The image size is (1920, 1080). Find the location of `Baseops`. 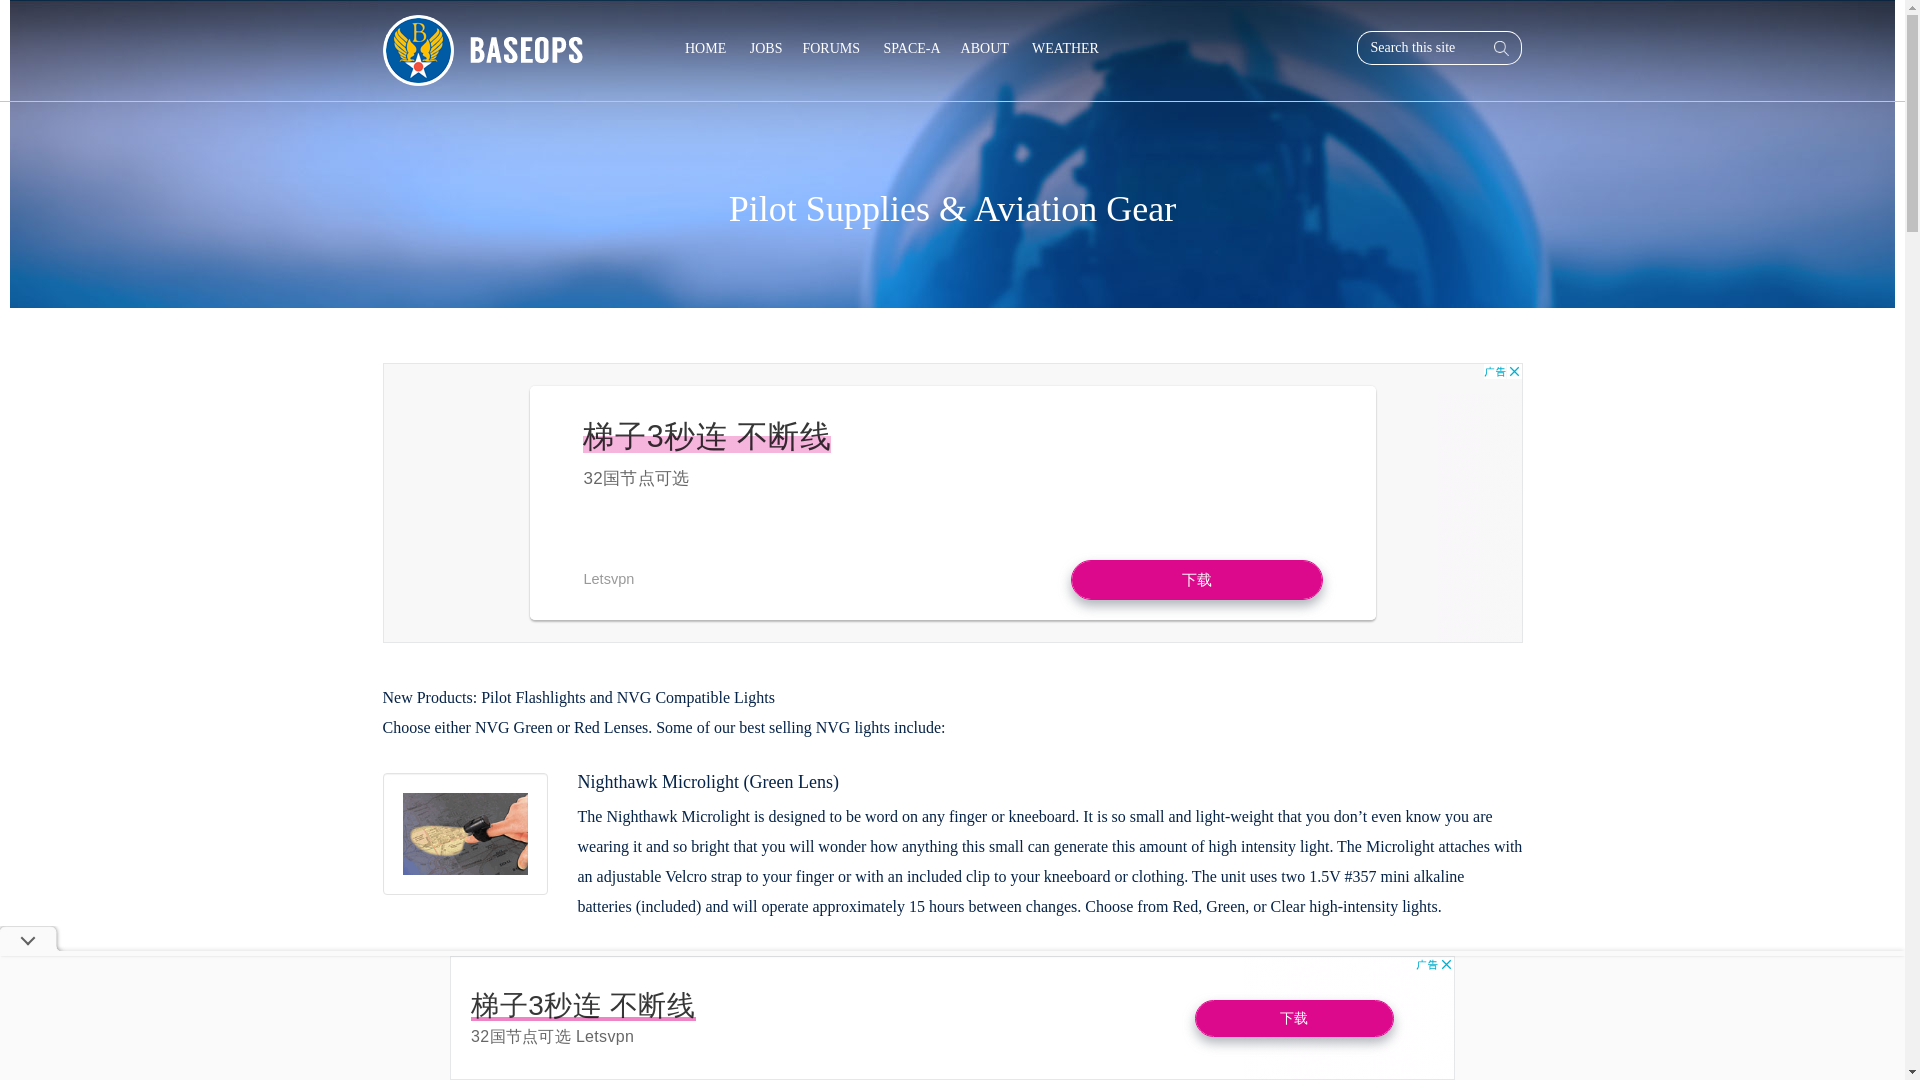

Baseops is located at coordinates (490, 50).